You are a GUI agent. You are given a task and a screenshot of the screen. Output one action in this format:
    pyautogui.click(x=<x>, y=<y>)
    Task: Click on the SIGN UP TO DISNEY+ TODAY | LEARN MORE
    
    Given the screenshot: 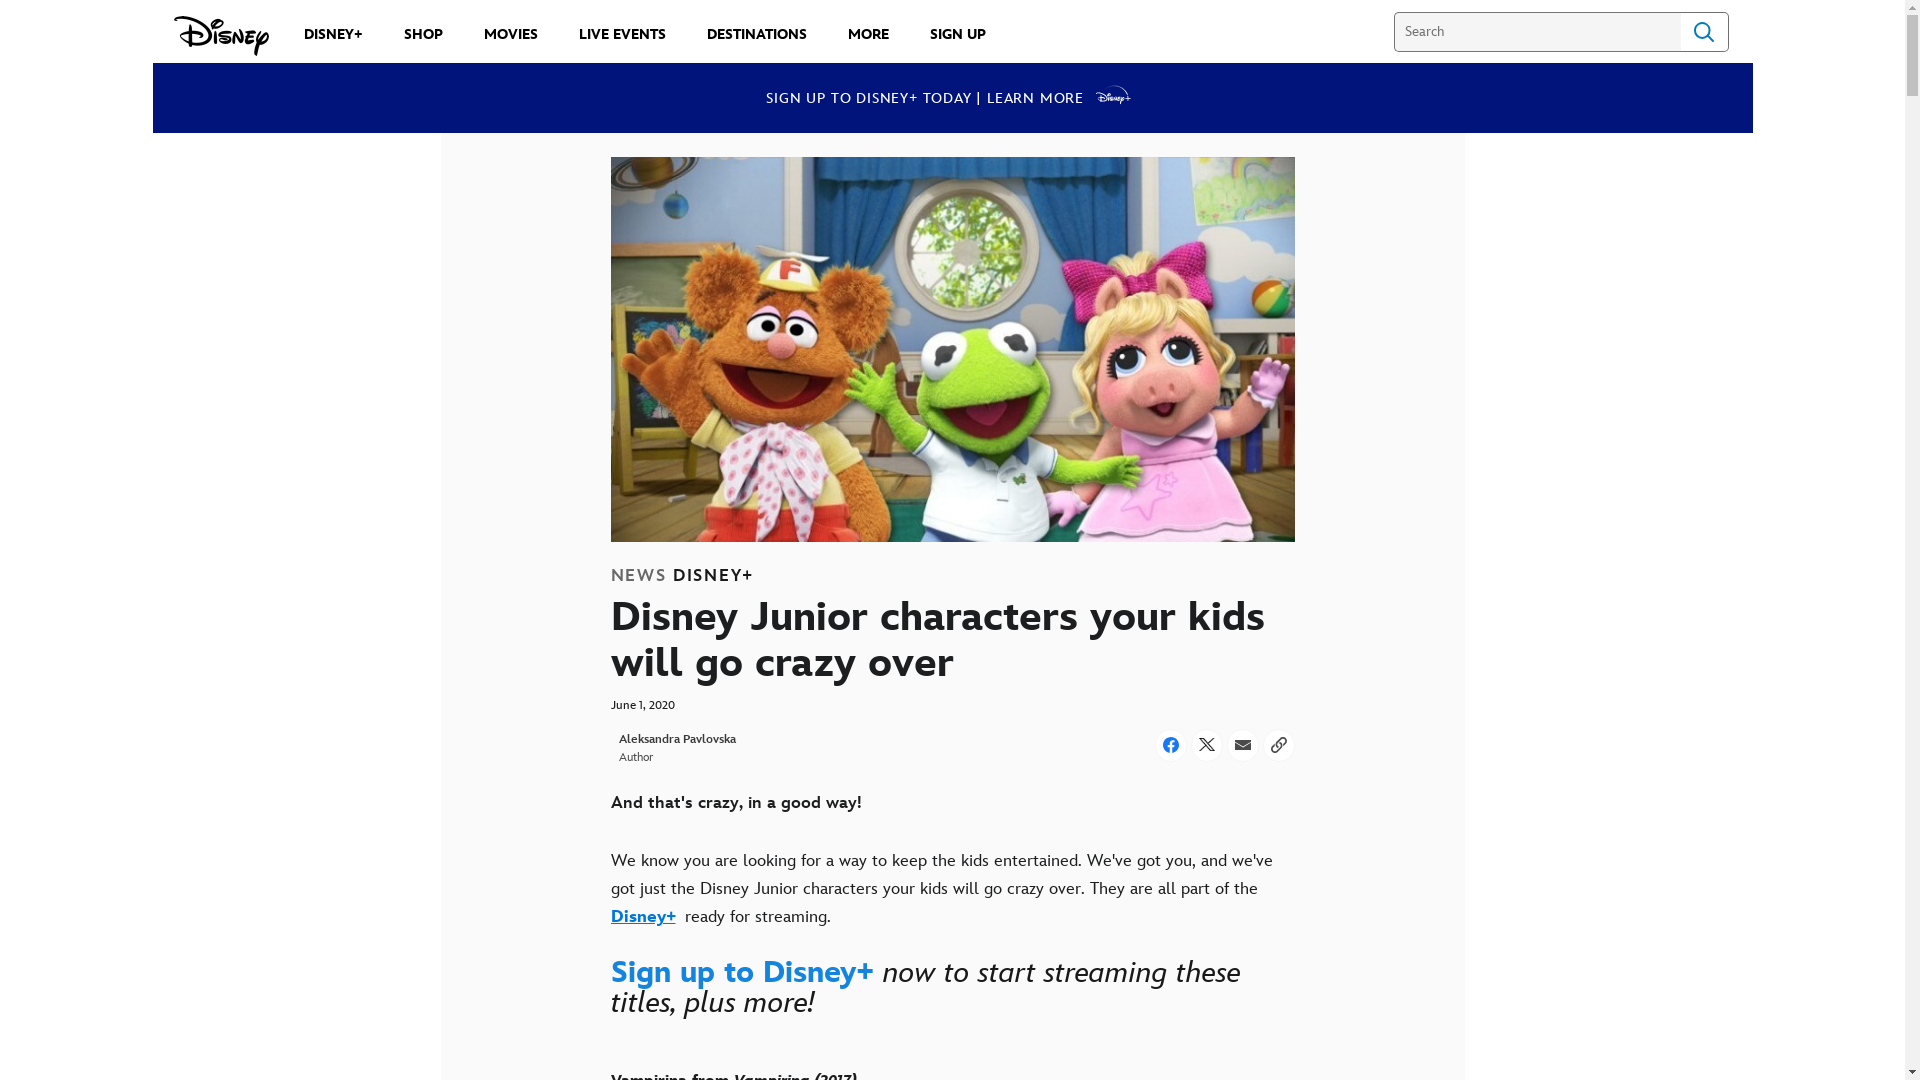 What is the action you would take?
    pyautogui.click(x=952, y=98)
    